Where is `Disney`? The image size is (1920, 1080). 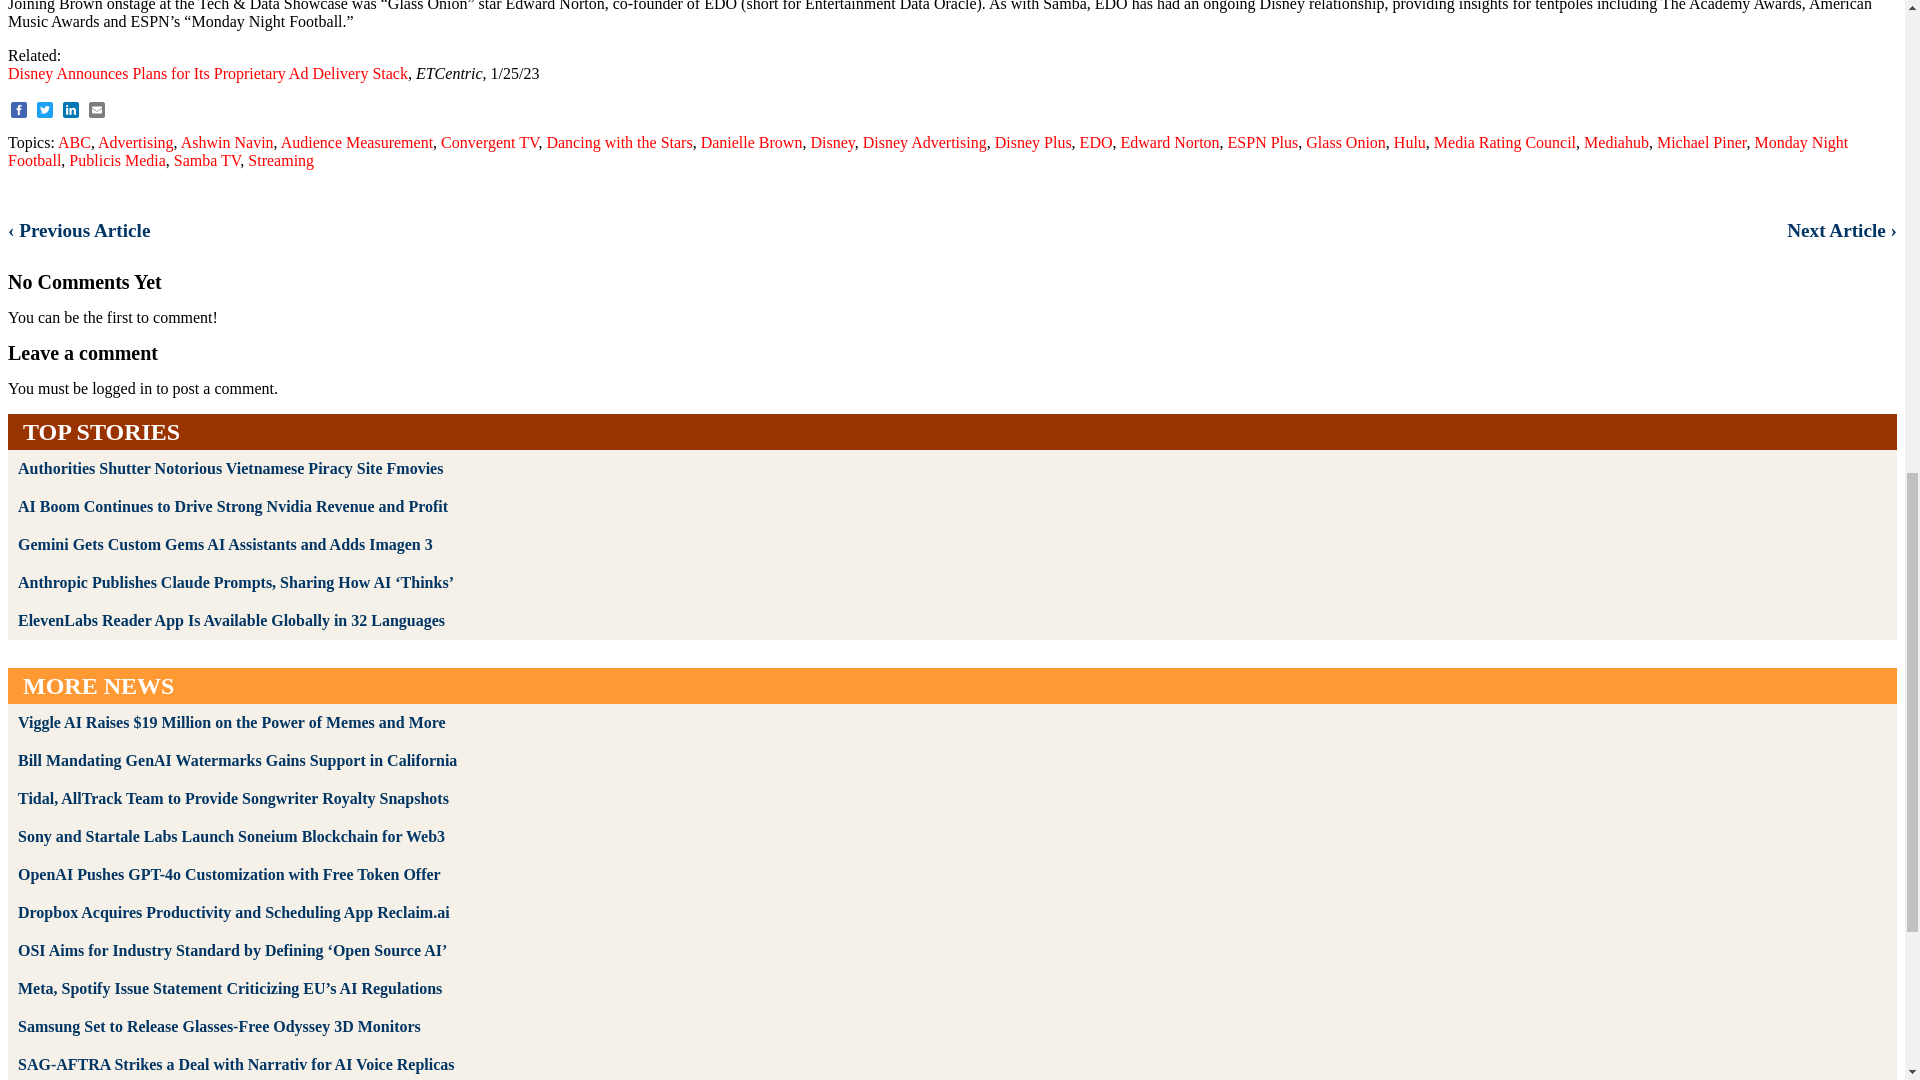
Disney is located at coordinates (832, 142).